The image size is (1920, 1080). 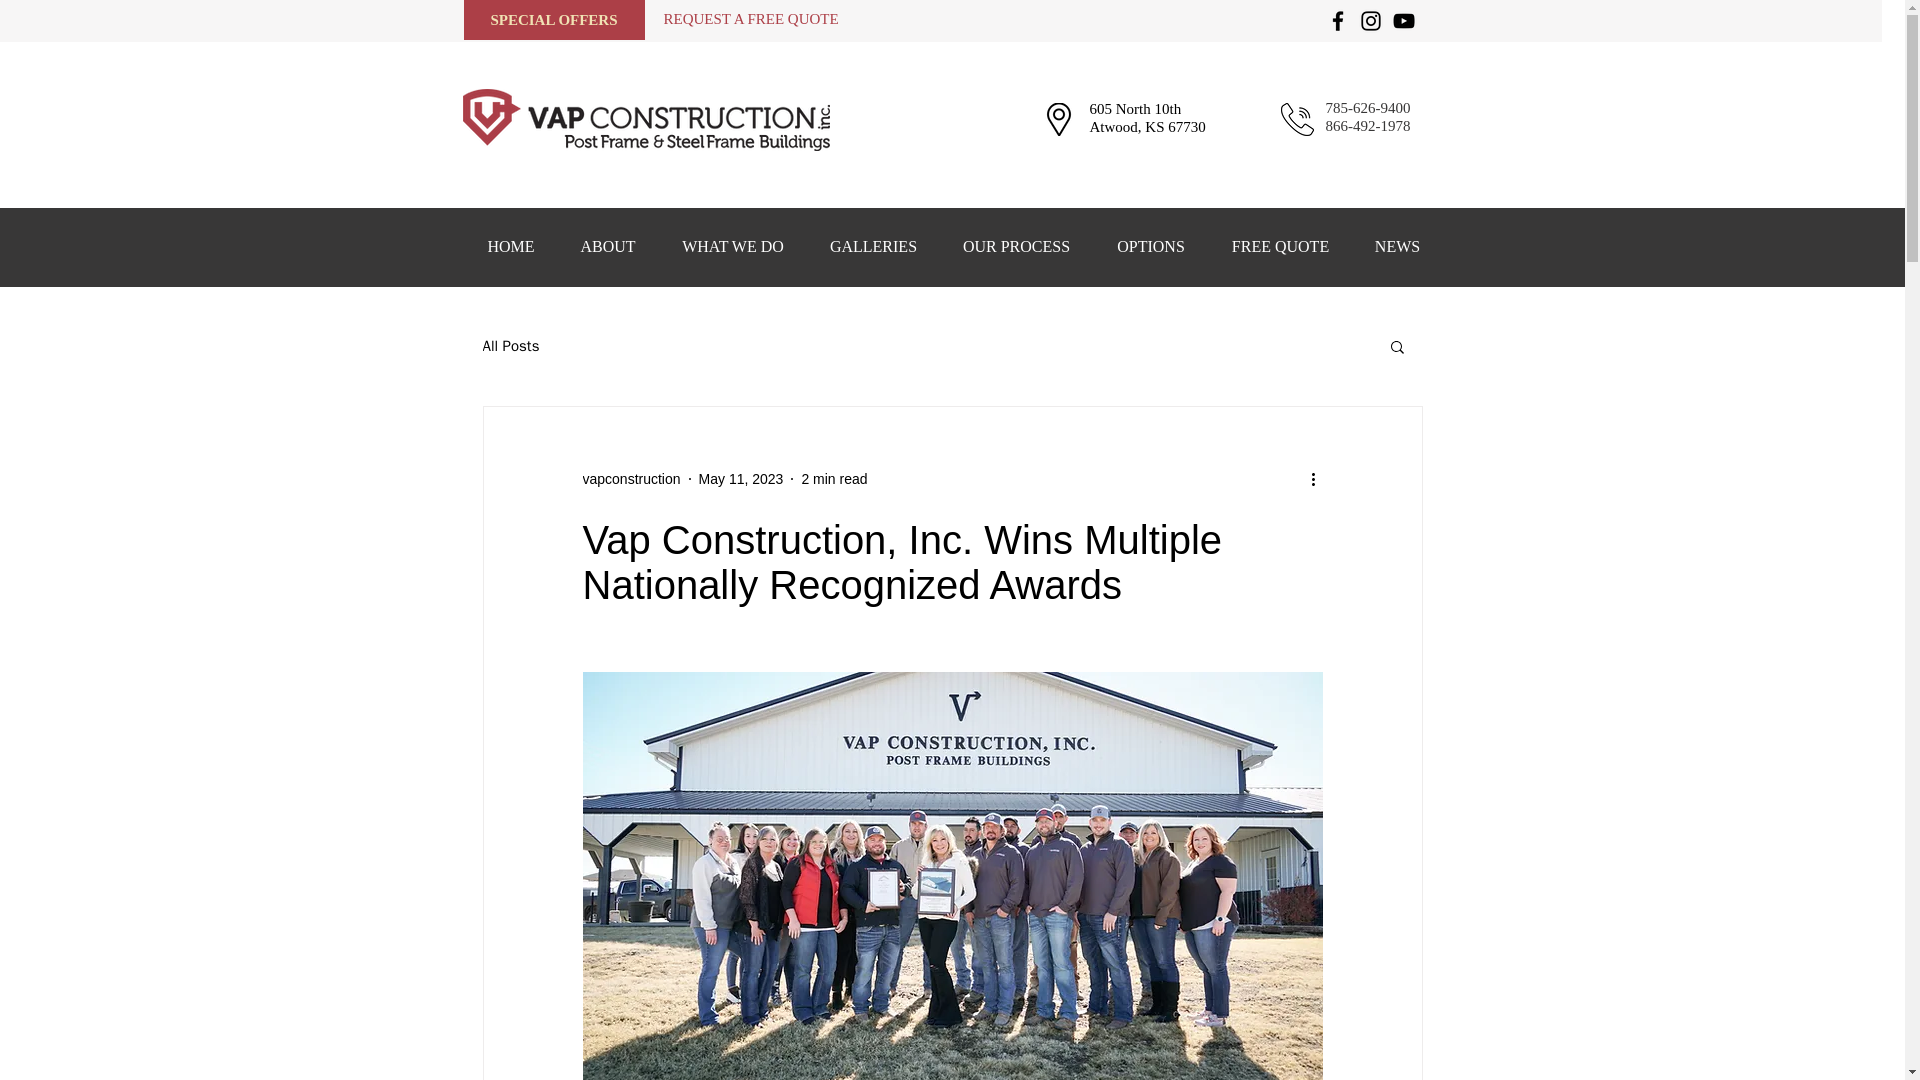 I want to click on HOME, so click(x=510, y=247).